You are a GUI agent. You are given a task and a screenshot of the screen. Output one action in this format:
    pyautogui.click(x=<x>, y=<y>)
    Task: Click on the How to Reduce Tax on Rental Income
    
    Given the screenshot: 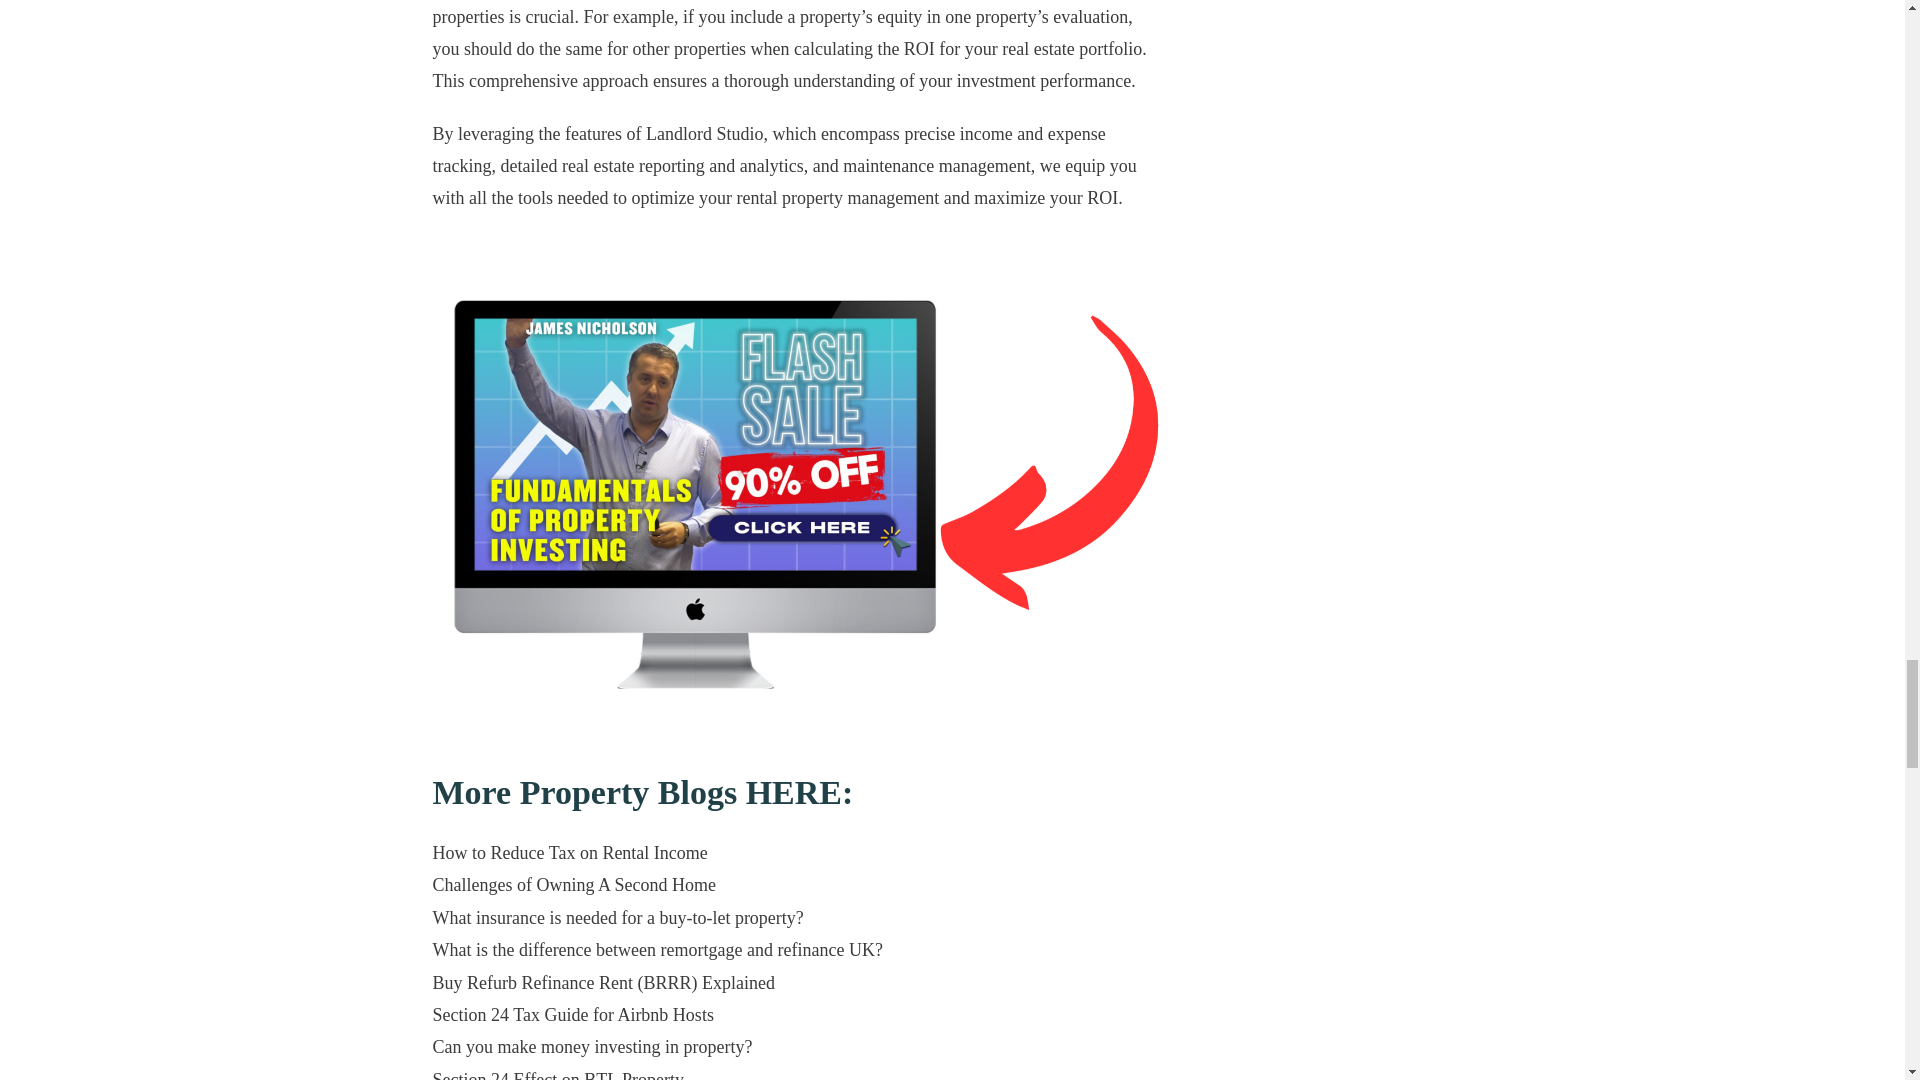 What is the action you would take?
    pyautogui.click(x=569, y=852)
    